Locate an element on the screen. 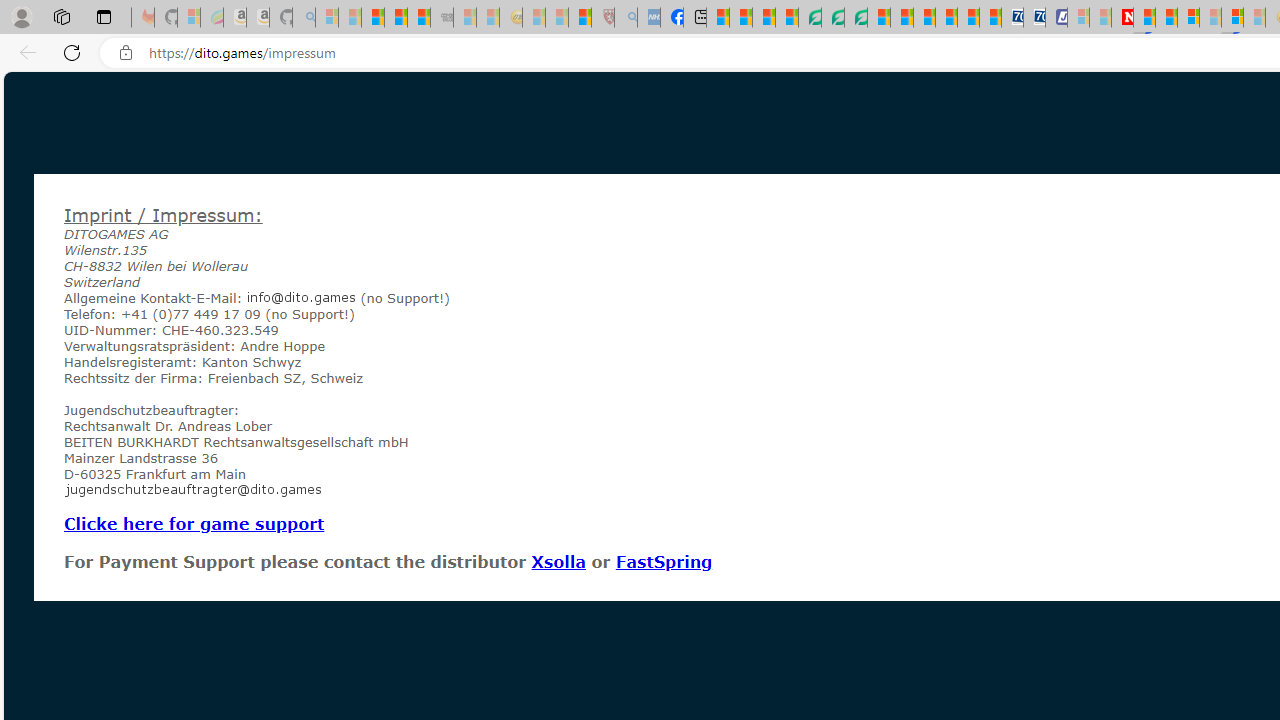 The height and width of the screenshot is (720, 1280). New Report Confirms 2023 Was Record Hot | Watch is located at coordinates (419, 18).